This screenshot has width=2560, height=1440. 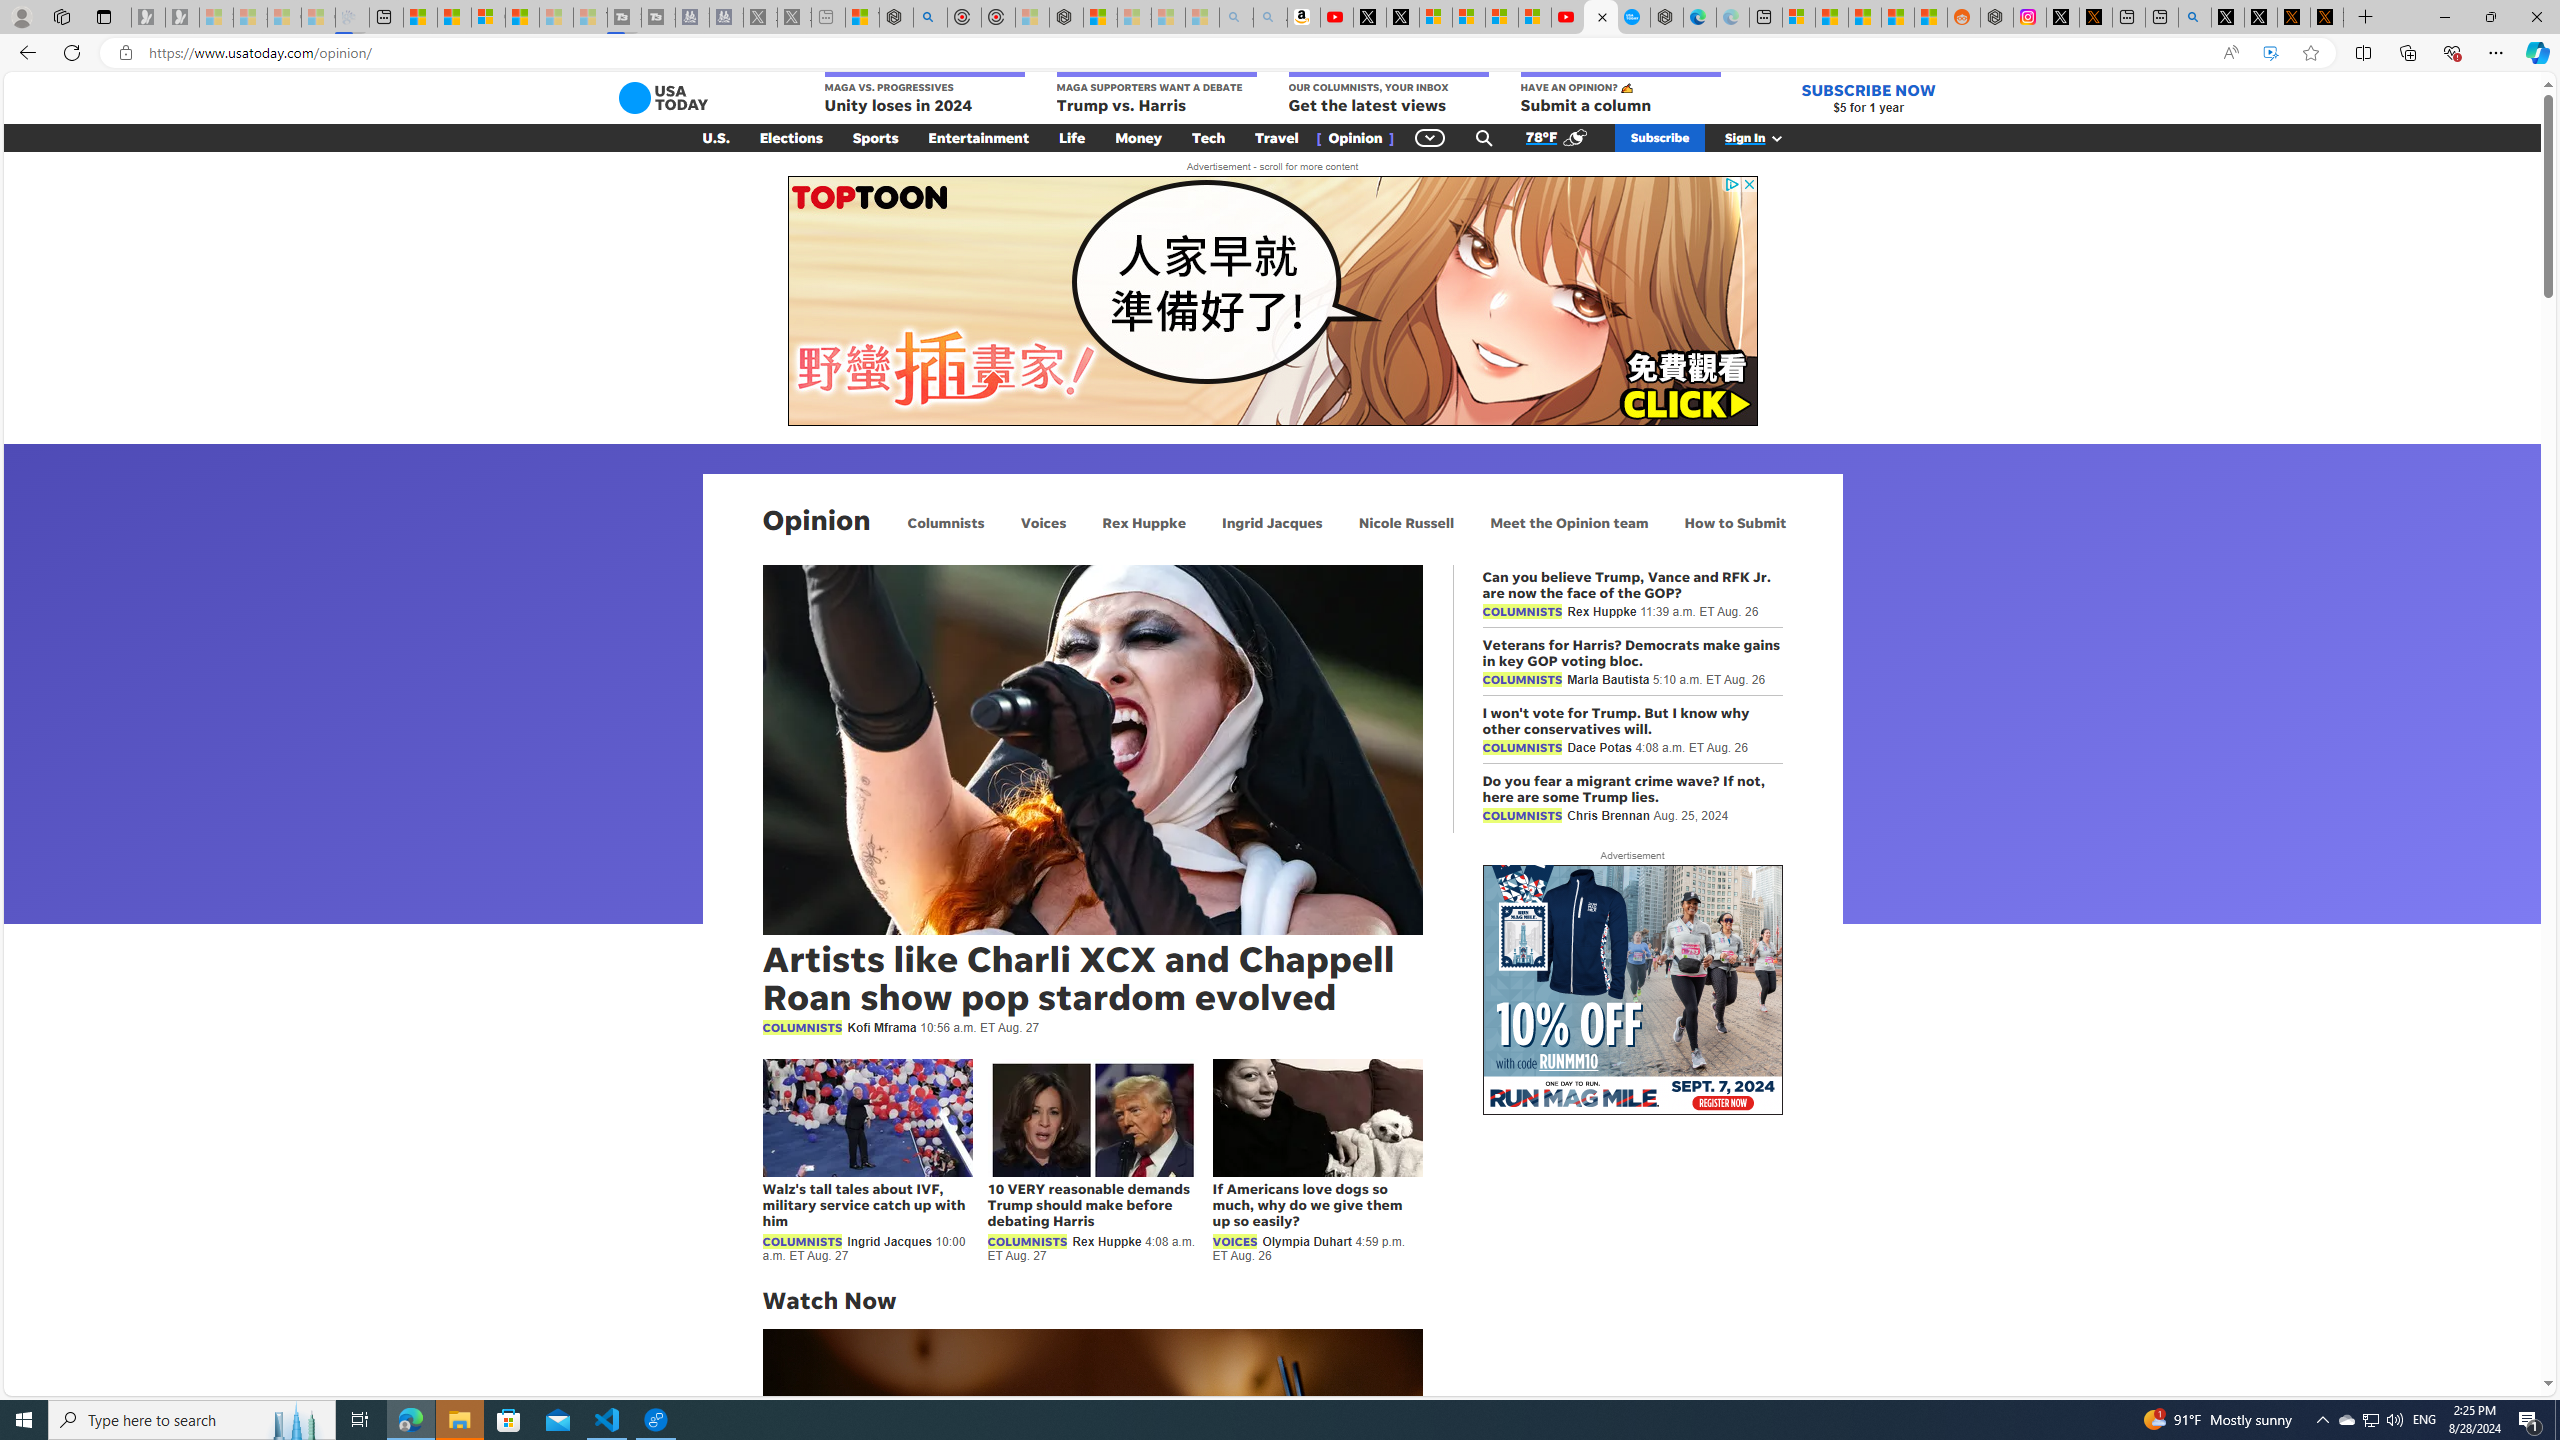 I want to click on App bar, so click(x=1280, y=53).